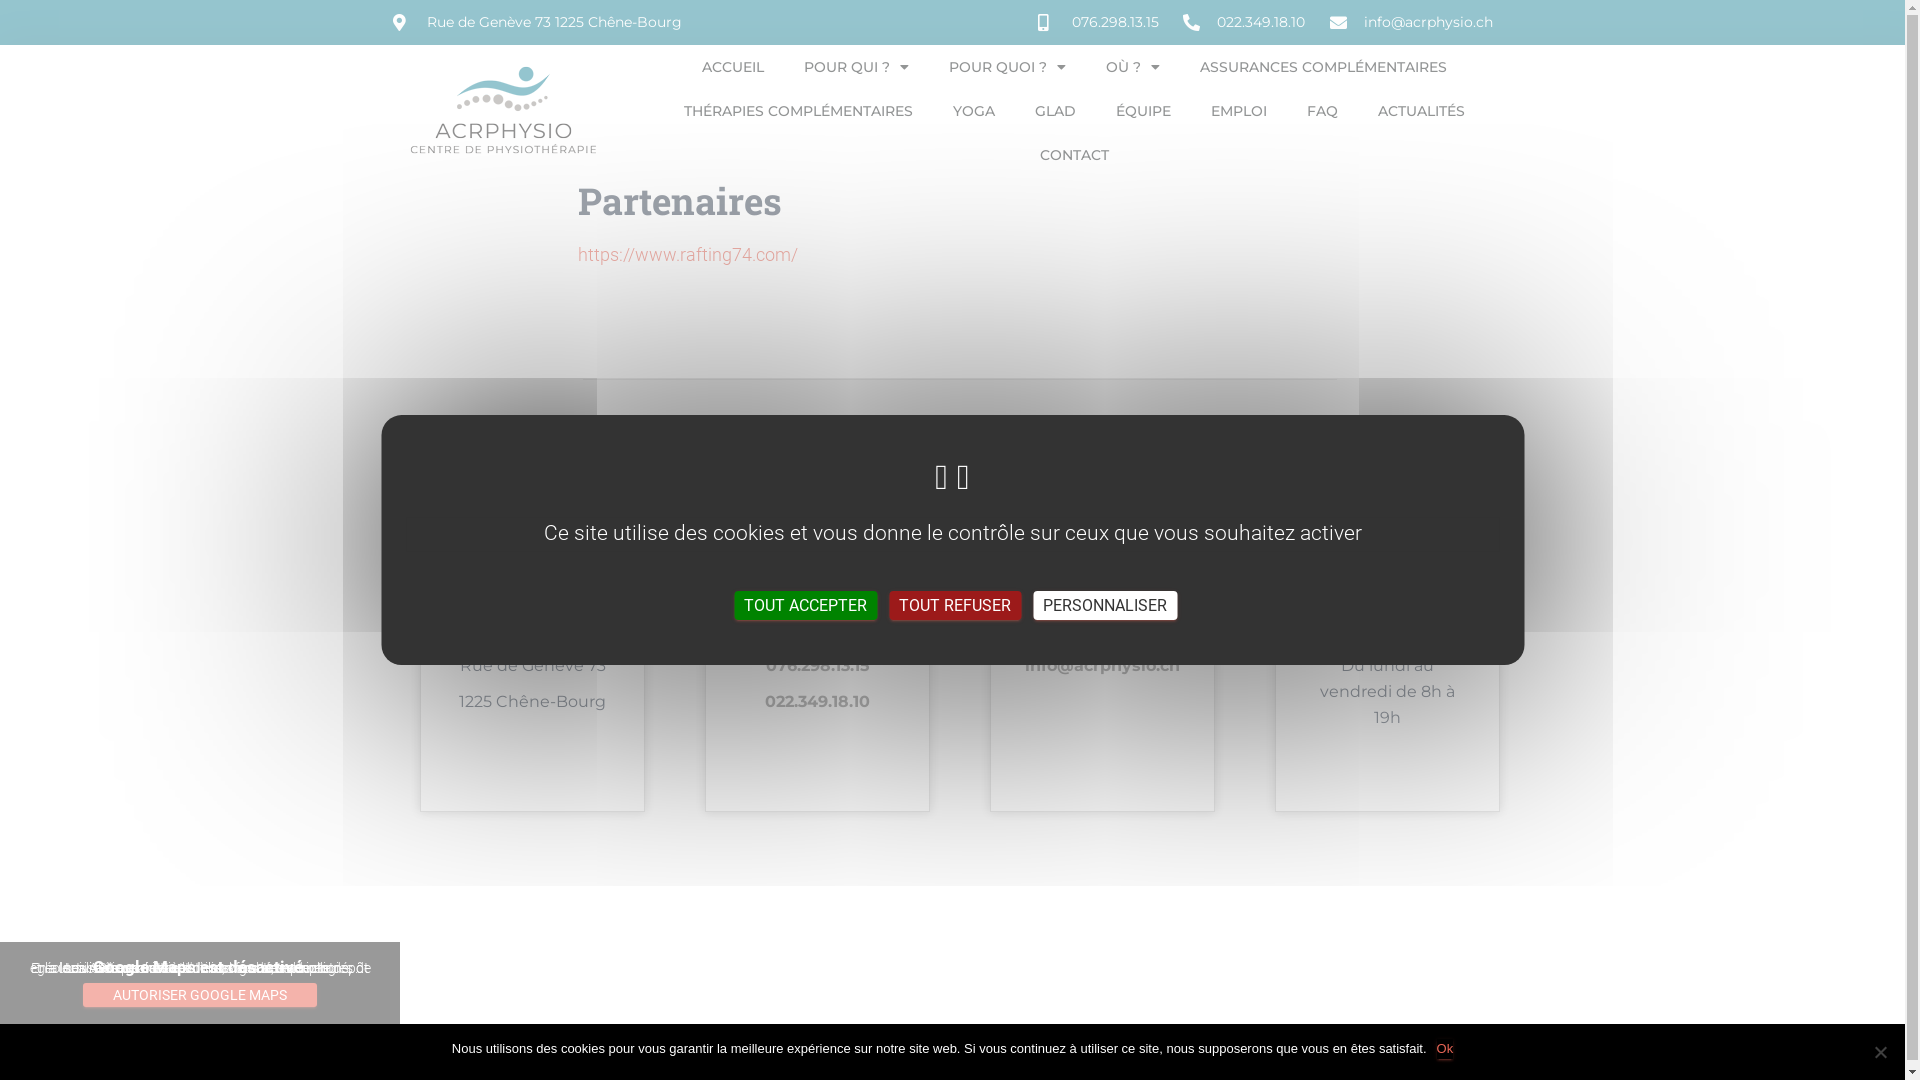 The image size is (1920, 1080). I want to click on YOGA, so click(972, 111).